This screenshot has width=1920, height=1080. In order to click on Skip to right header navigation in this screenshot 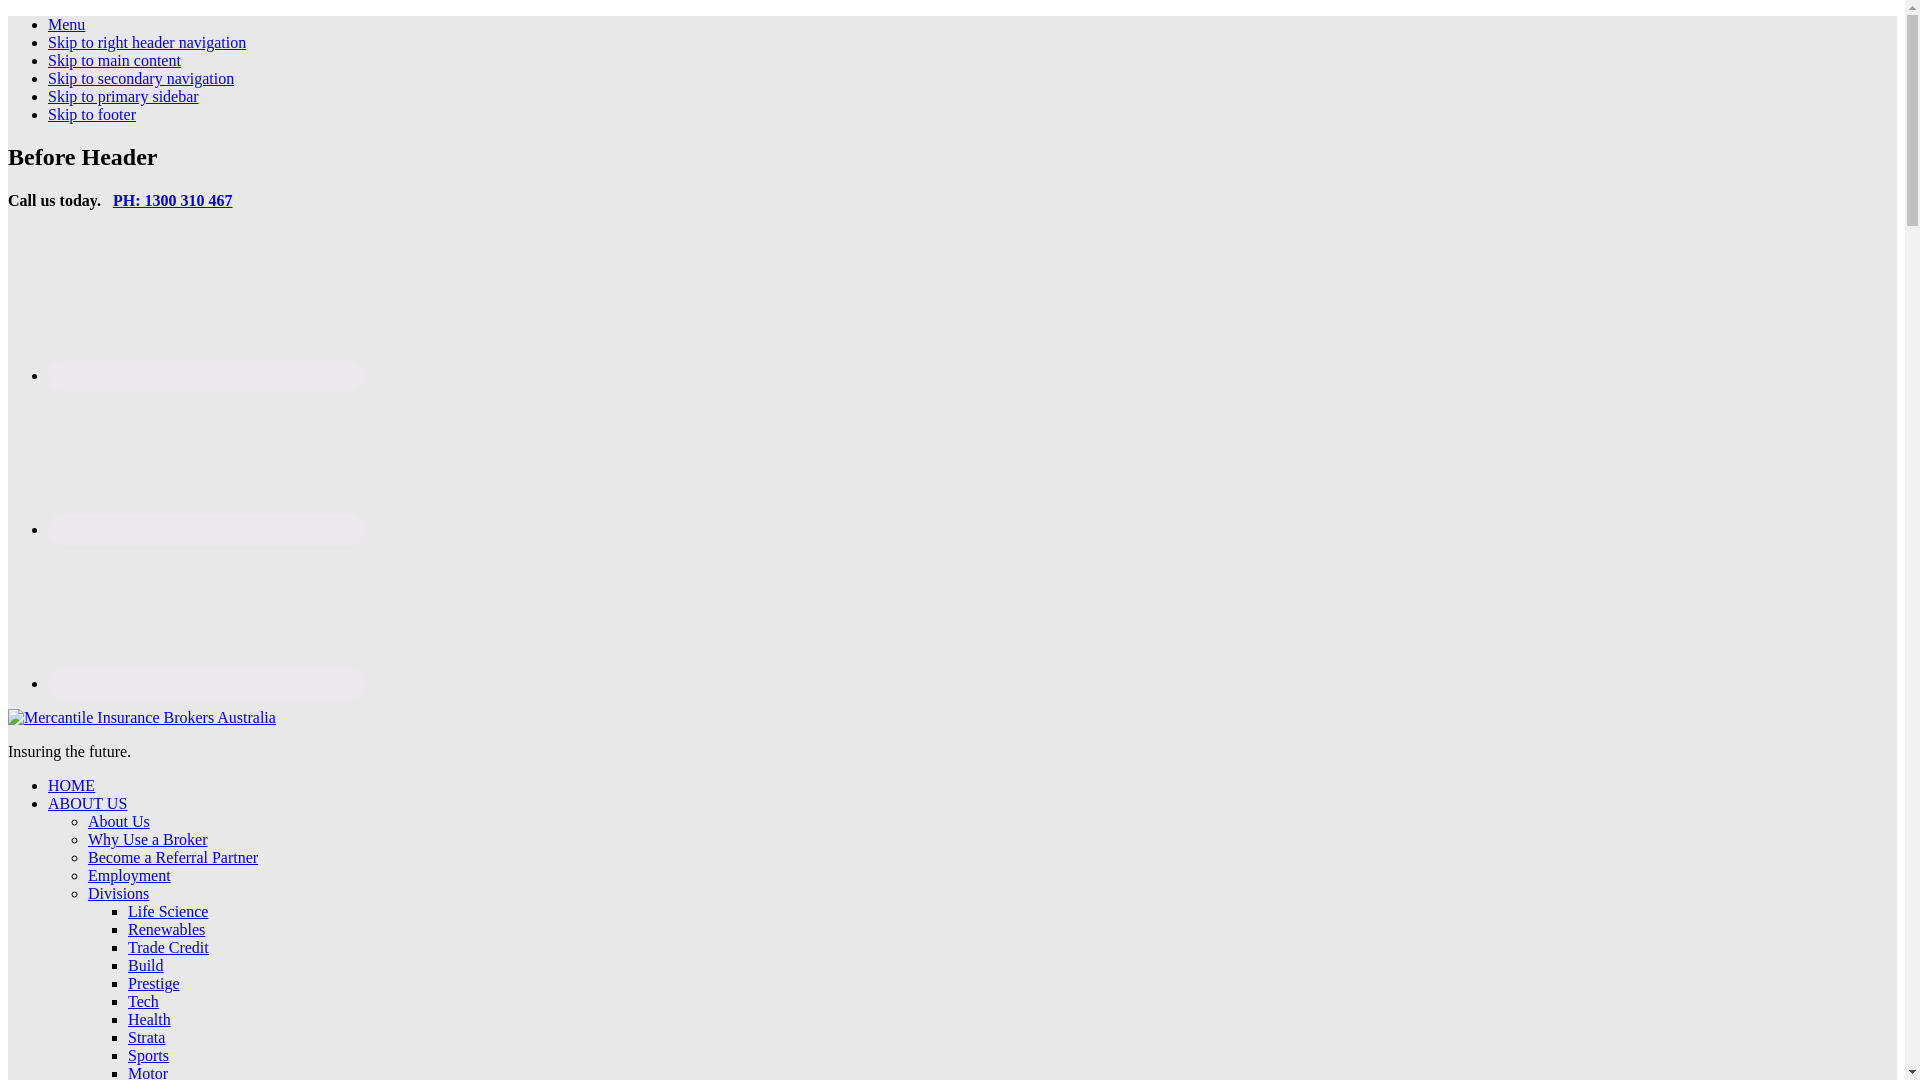, I will do `click(146, 42)`.